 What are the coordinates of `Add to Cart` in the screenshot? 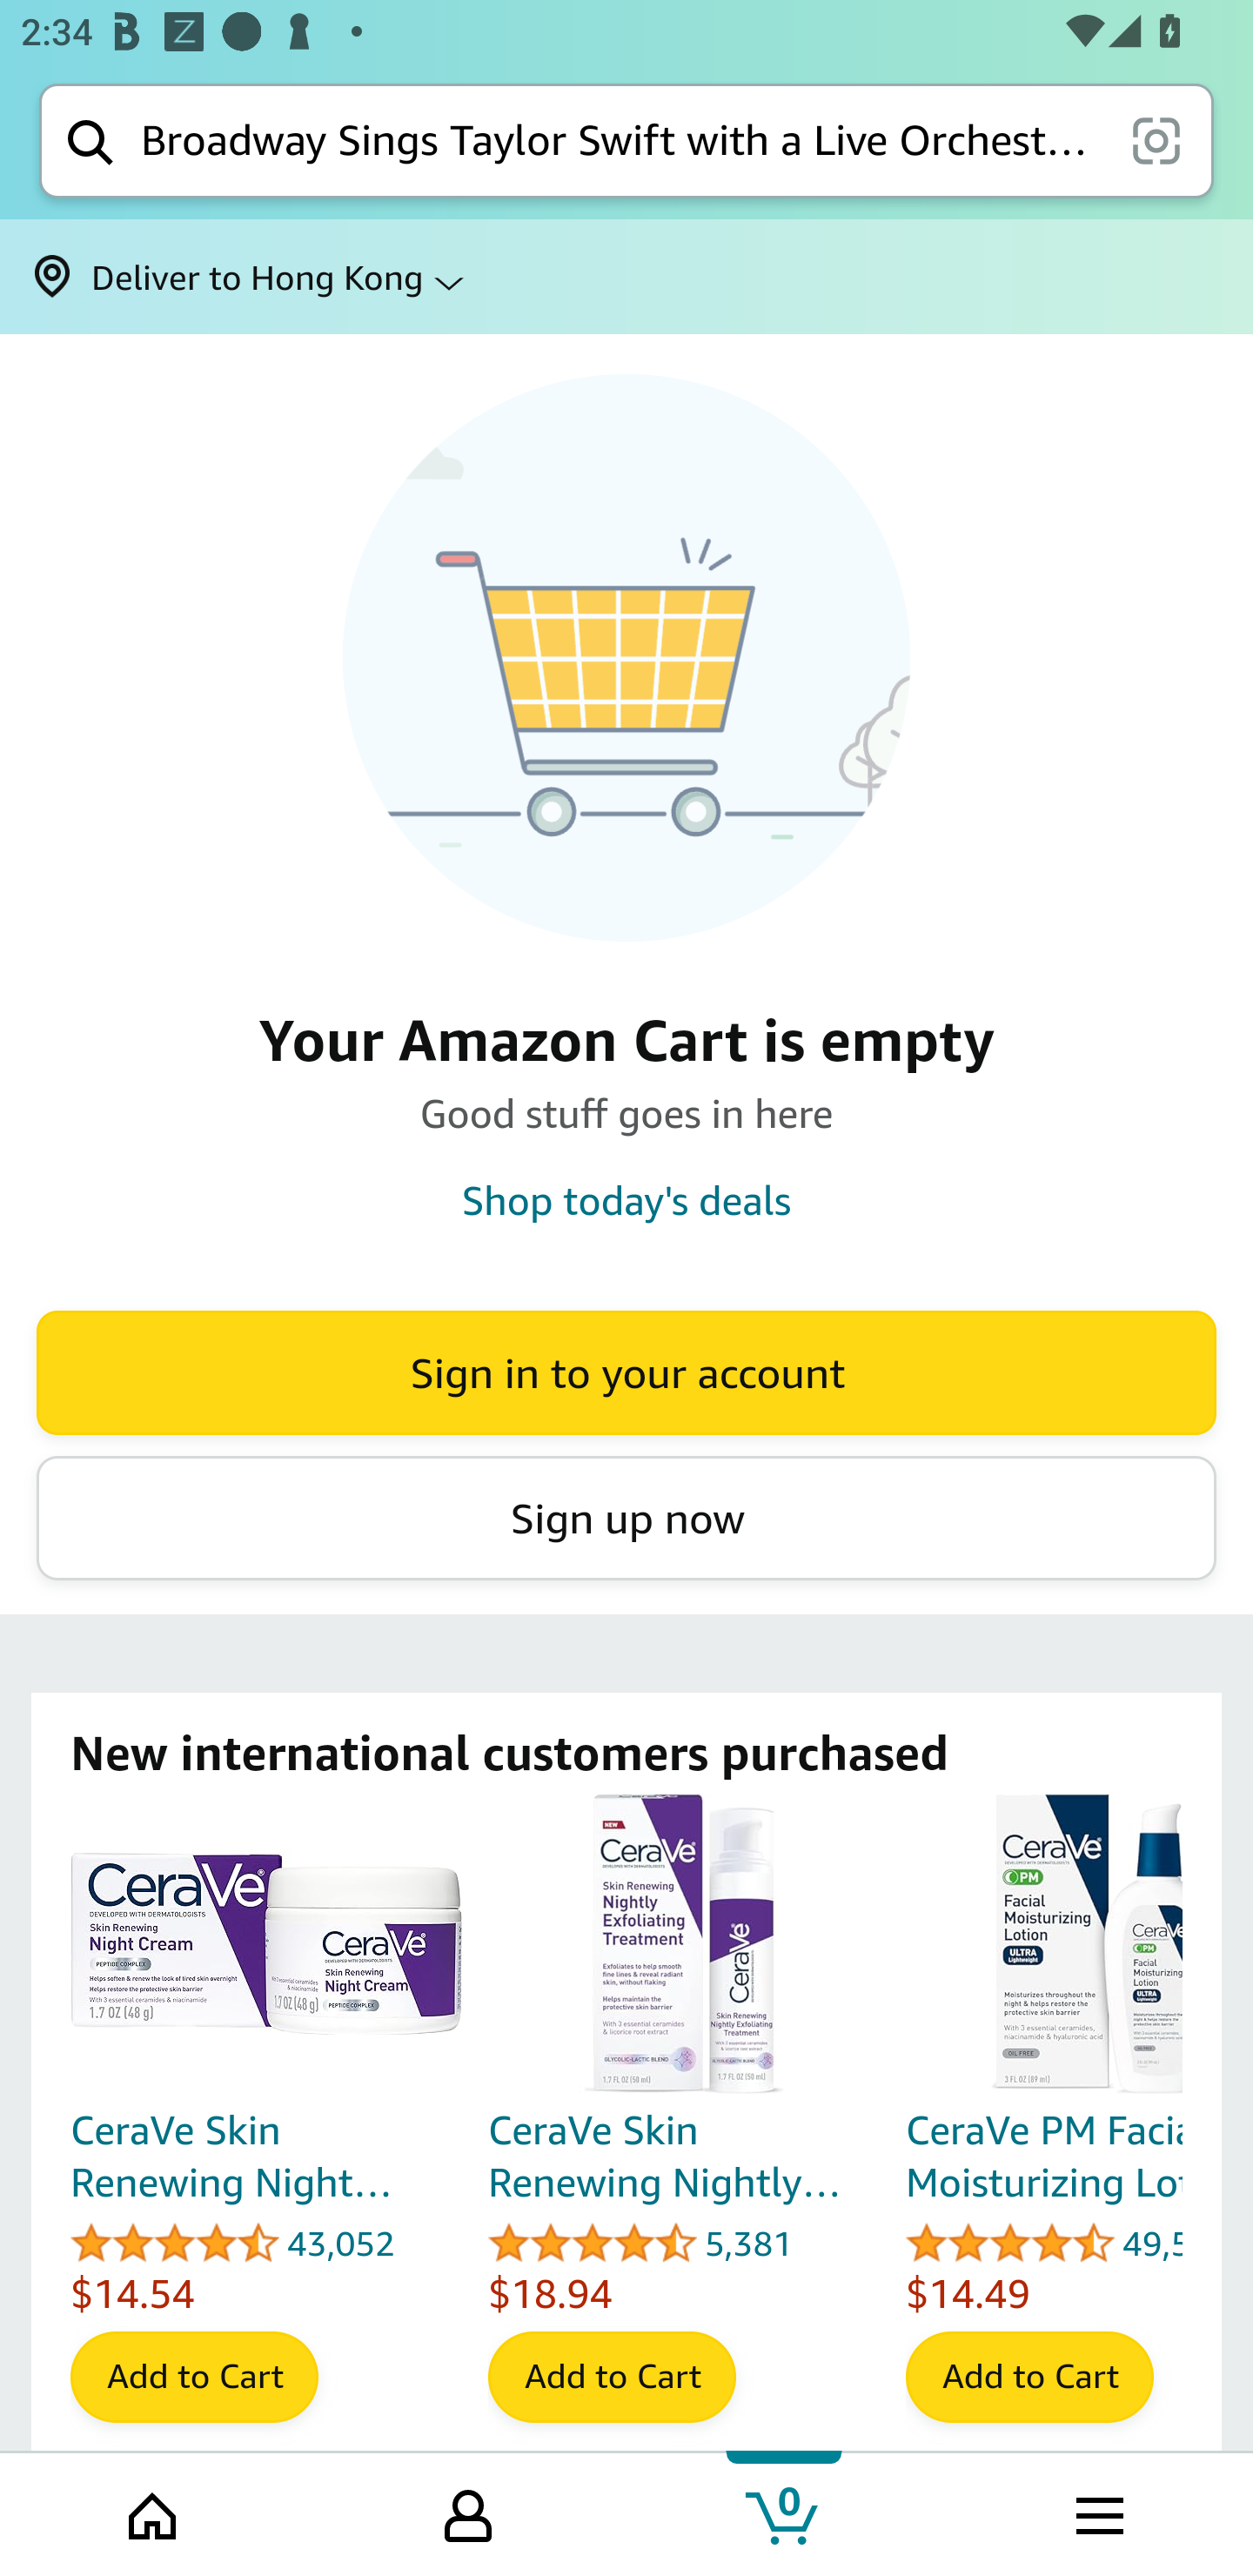 It's located at (193, 2378).